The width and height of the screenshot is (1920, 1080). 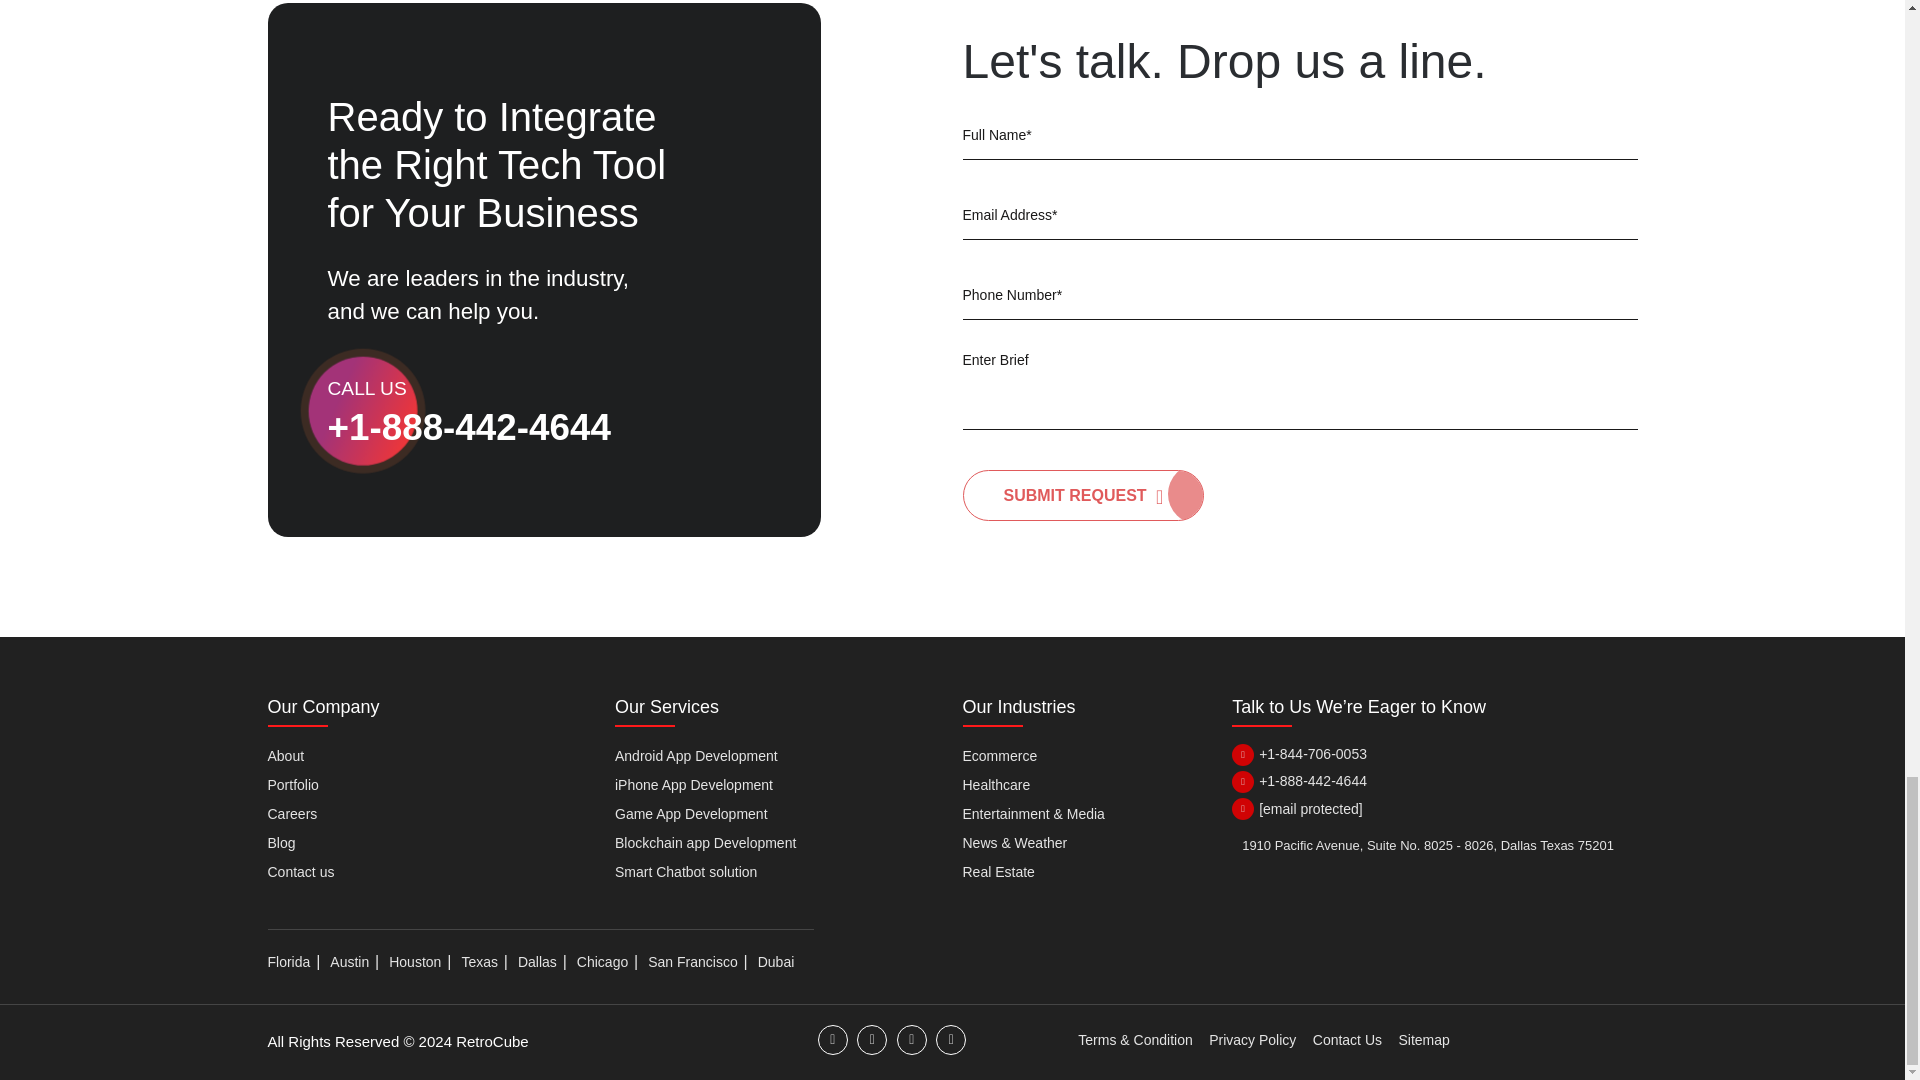 I want to click on Portfolio, so click(x=293, y=784).